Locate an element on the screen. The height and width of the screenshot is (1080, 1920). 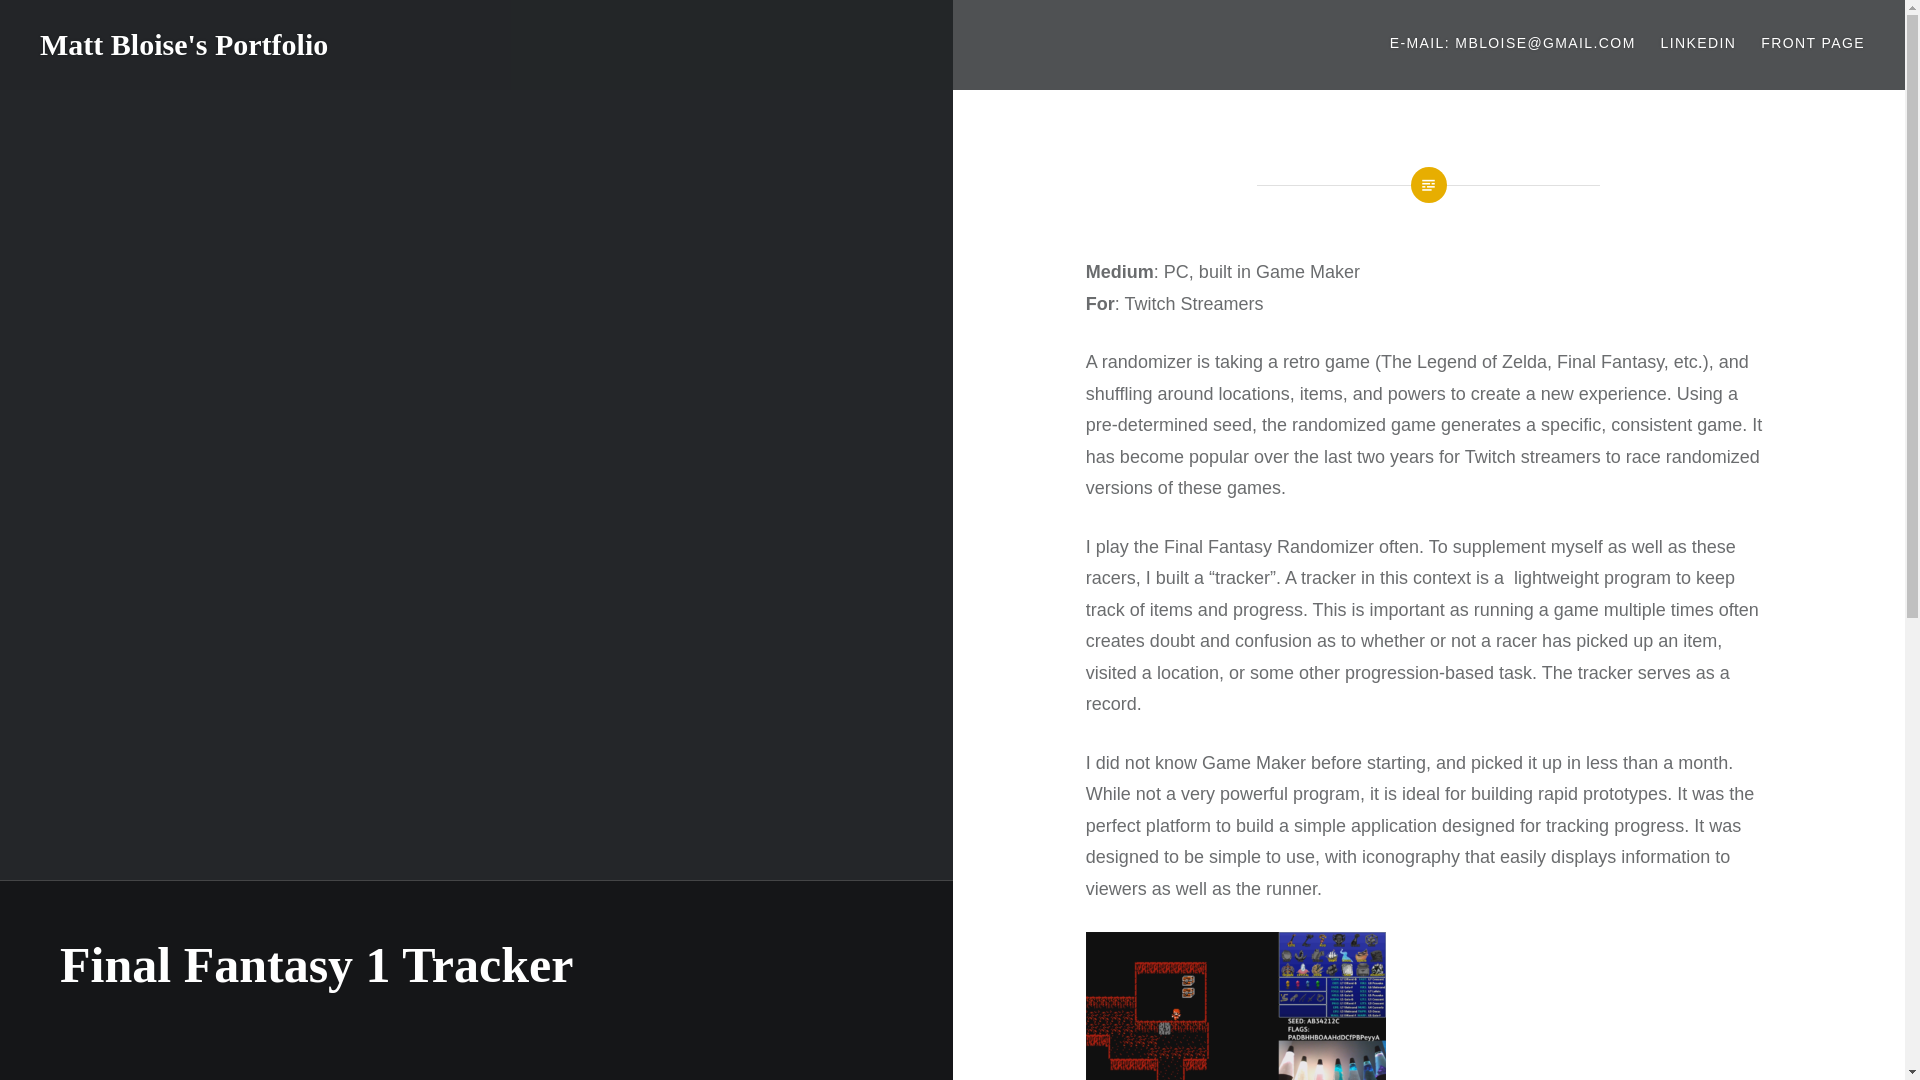
FRONT PAGE is located at coordinates (1812, 44).